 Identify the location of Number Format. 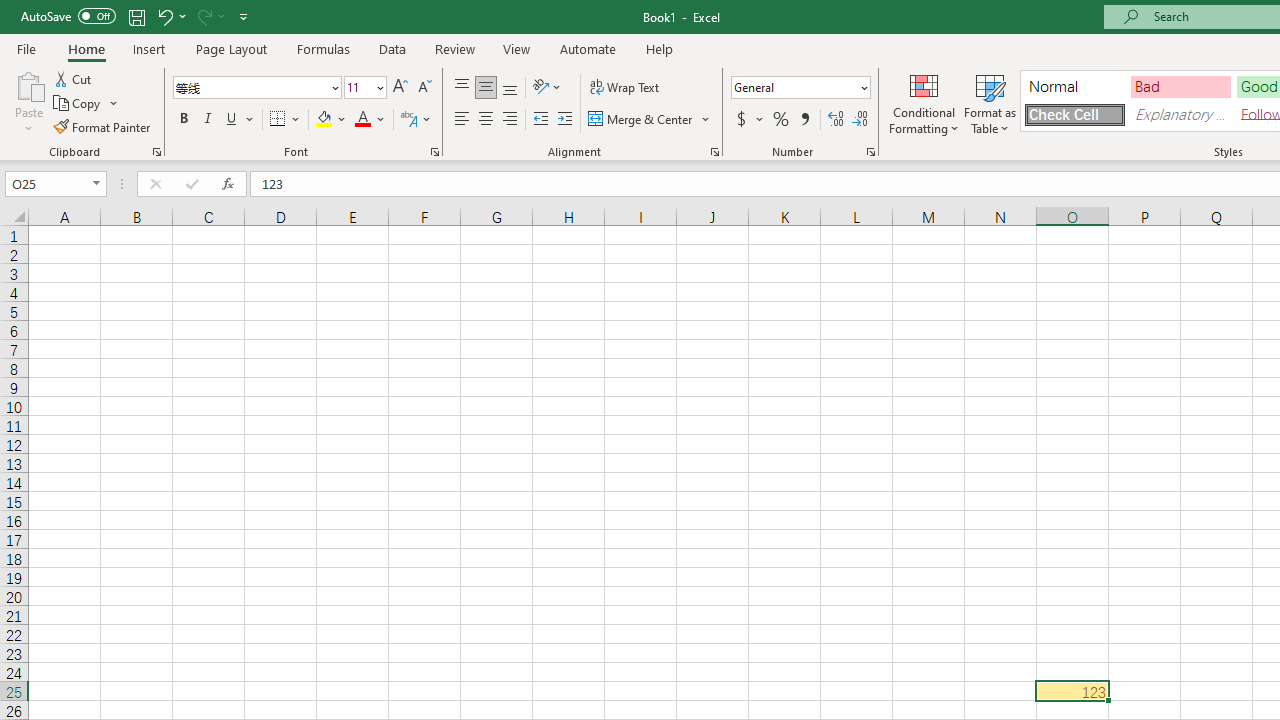
(800, 88).